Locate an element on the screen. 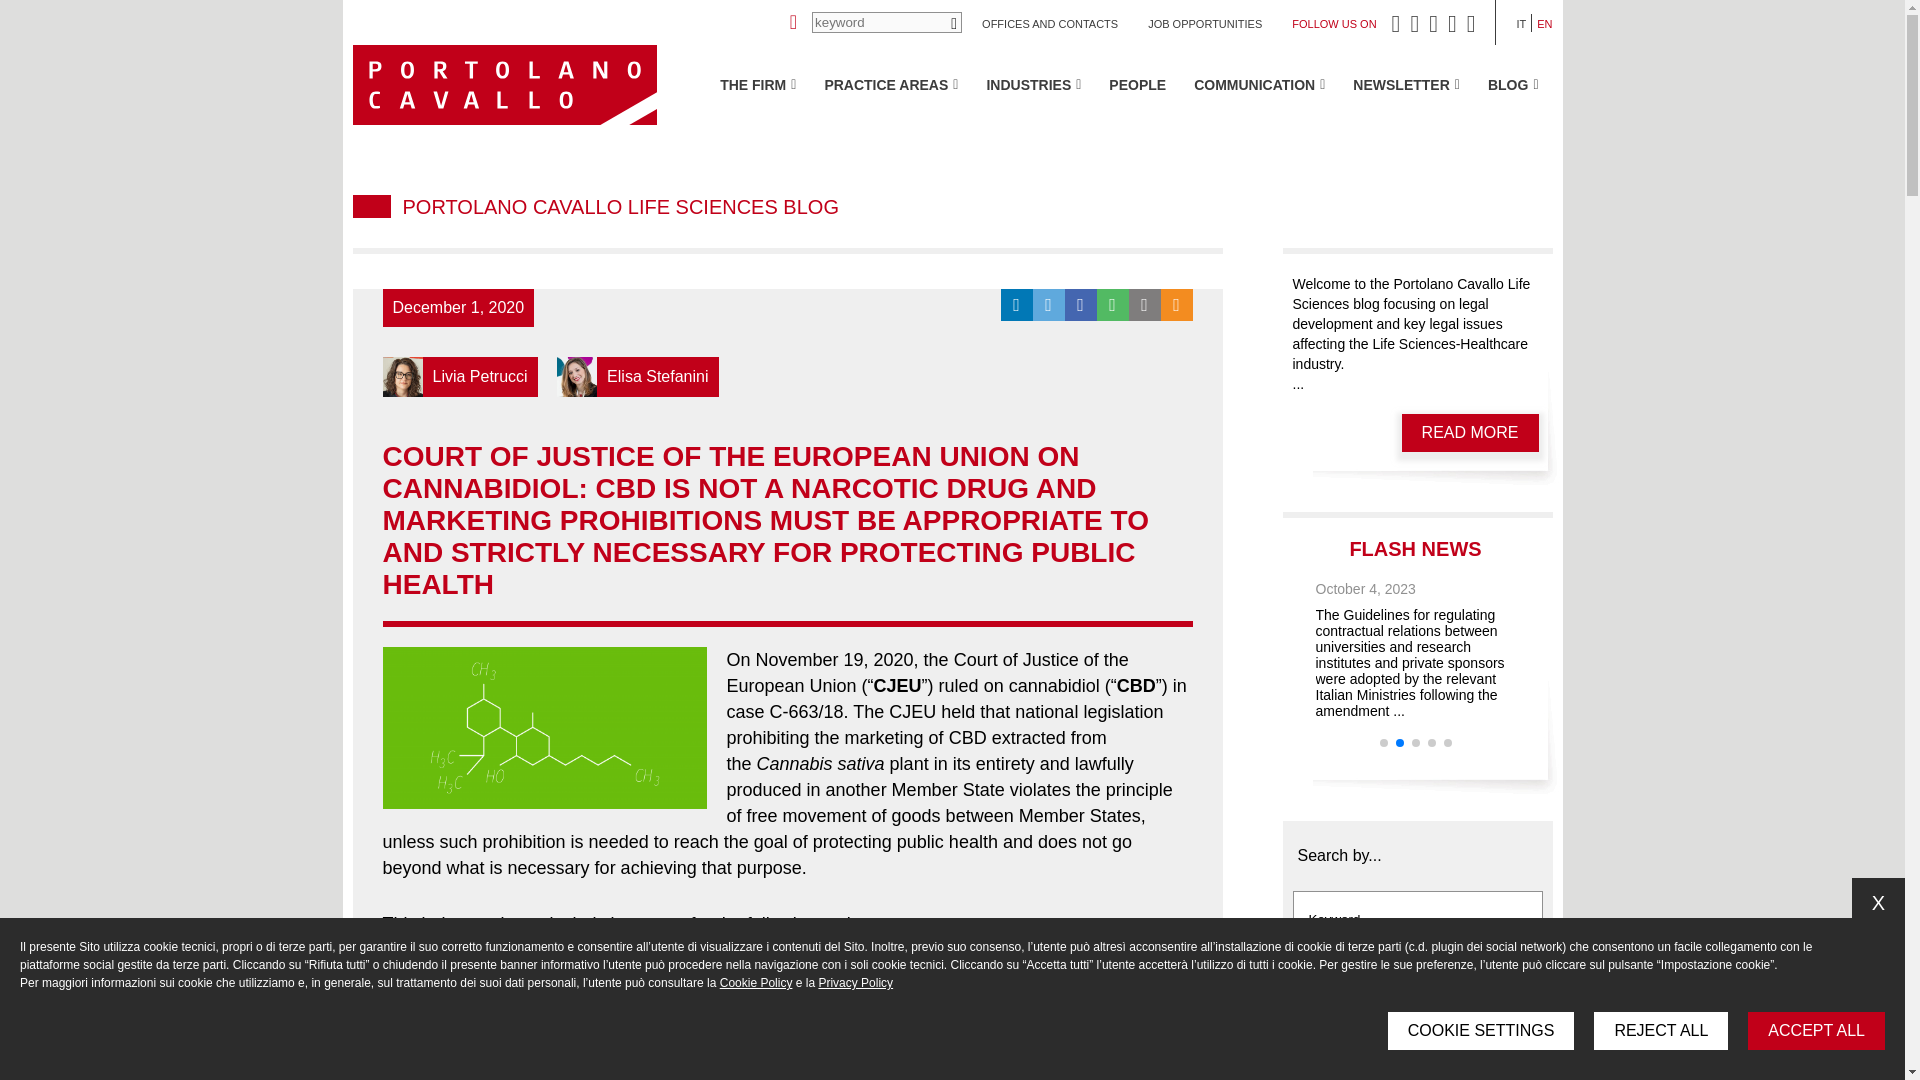 This screenshot has height=1080, width=1920. PRACTICE AREAS is located at coordinates (890, 84).